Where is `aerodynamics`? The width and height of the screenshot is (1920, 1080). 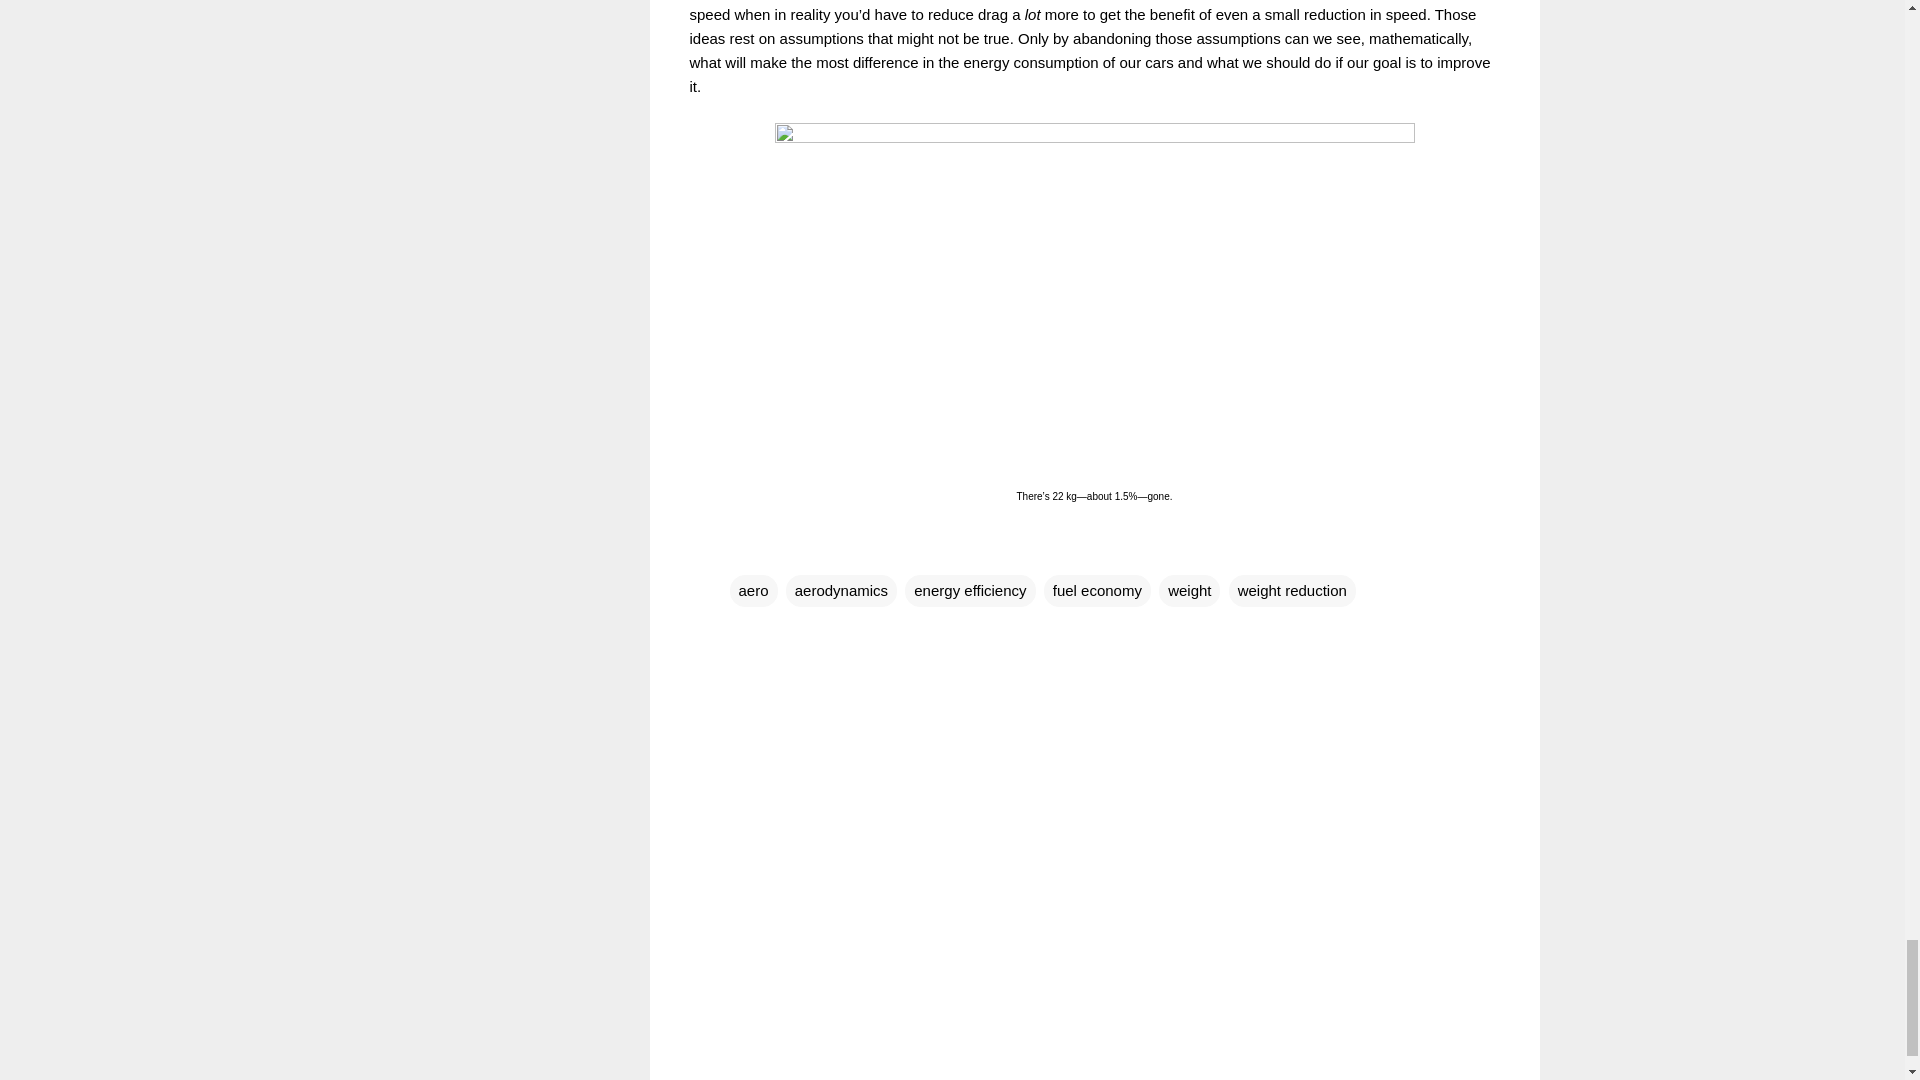 aerodynamics is located at coordinates (840, 589).